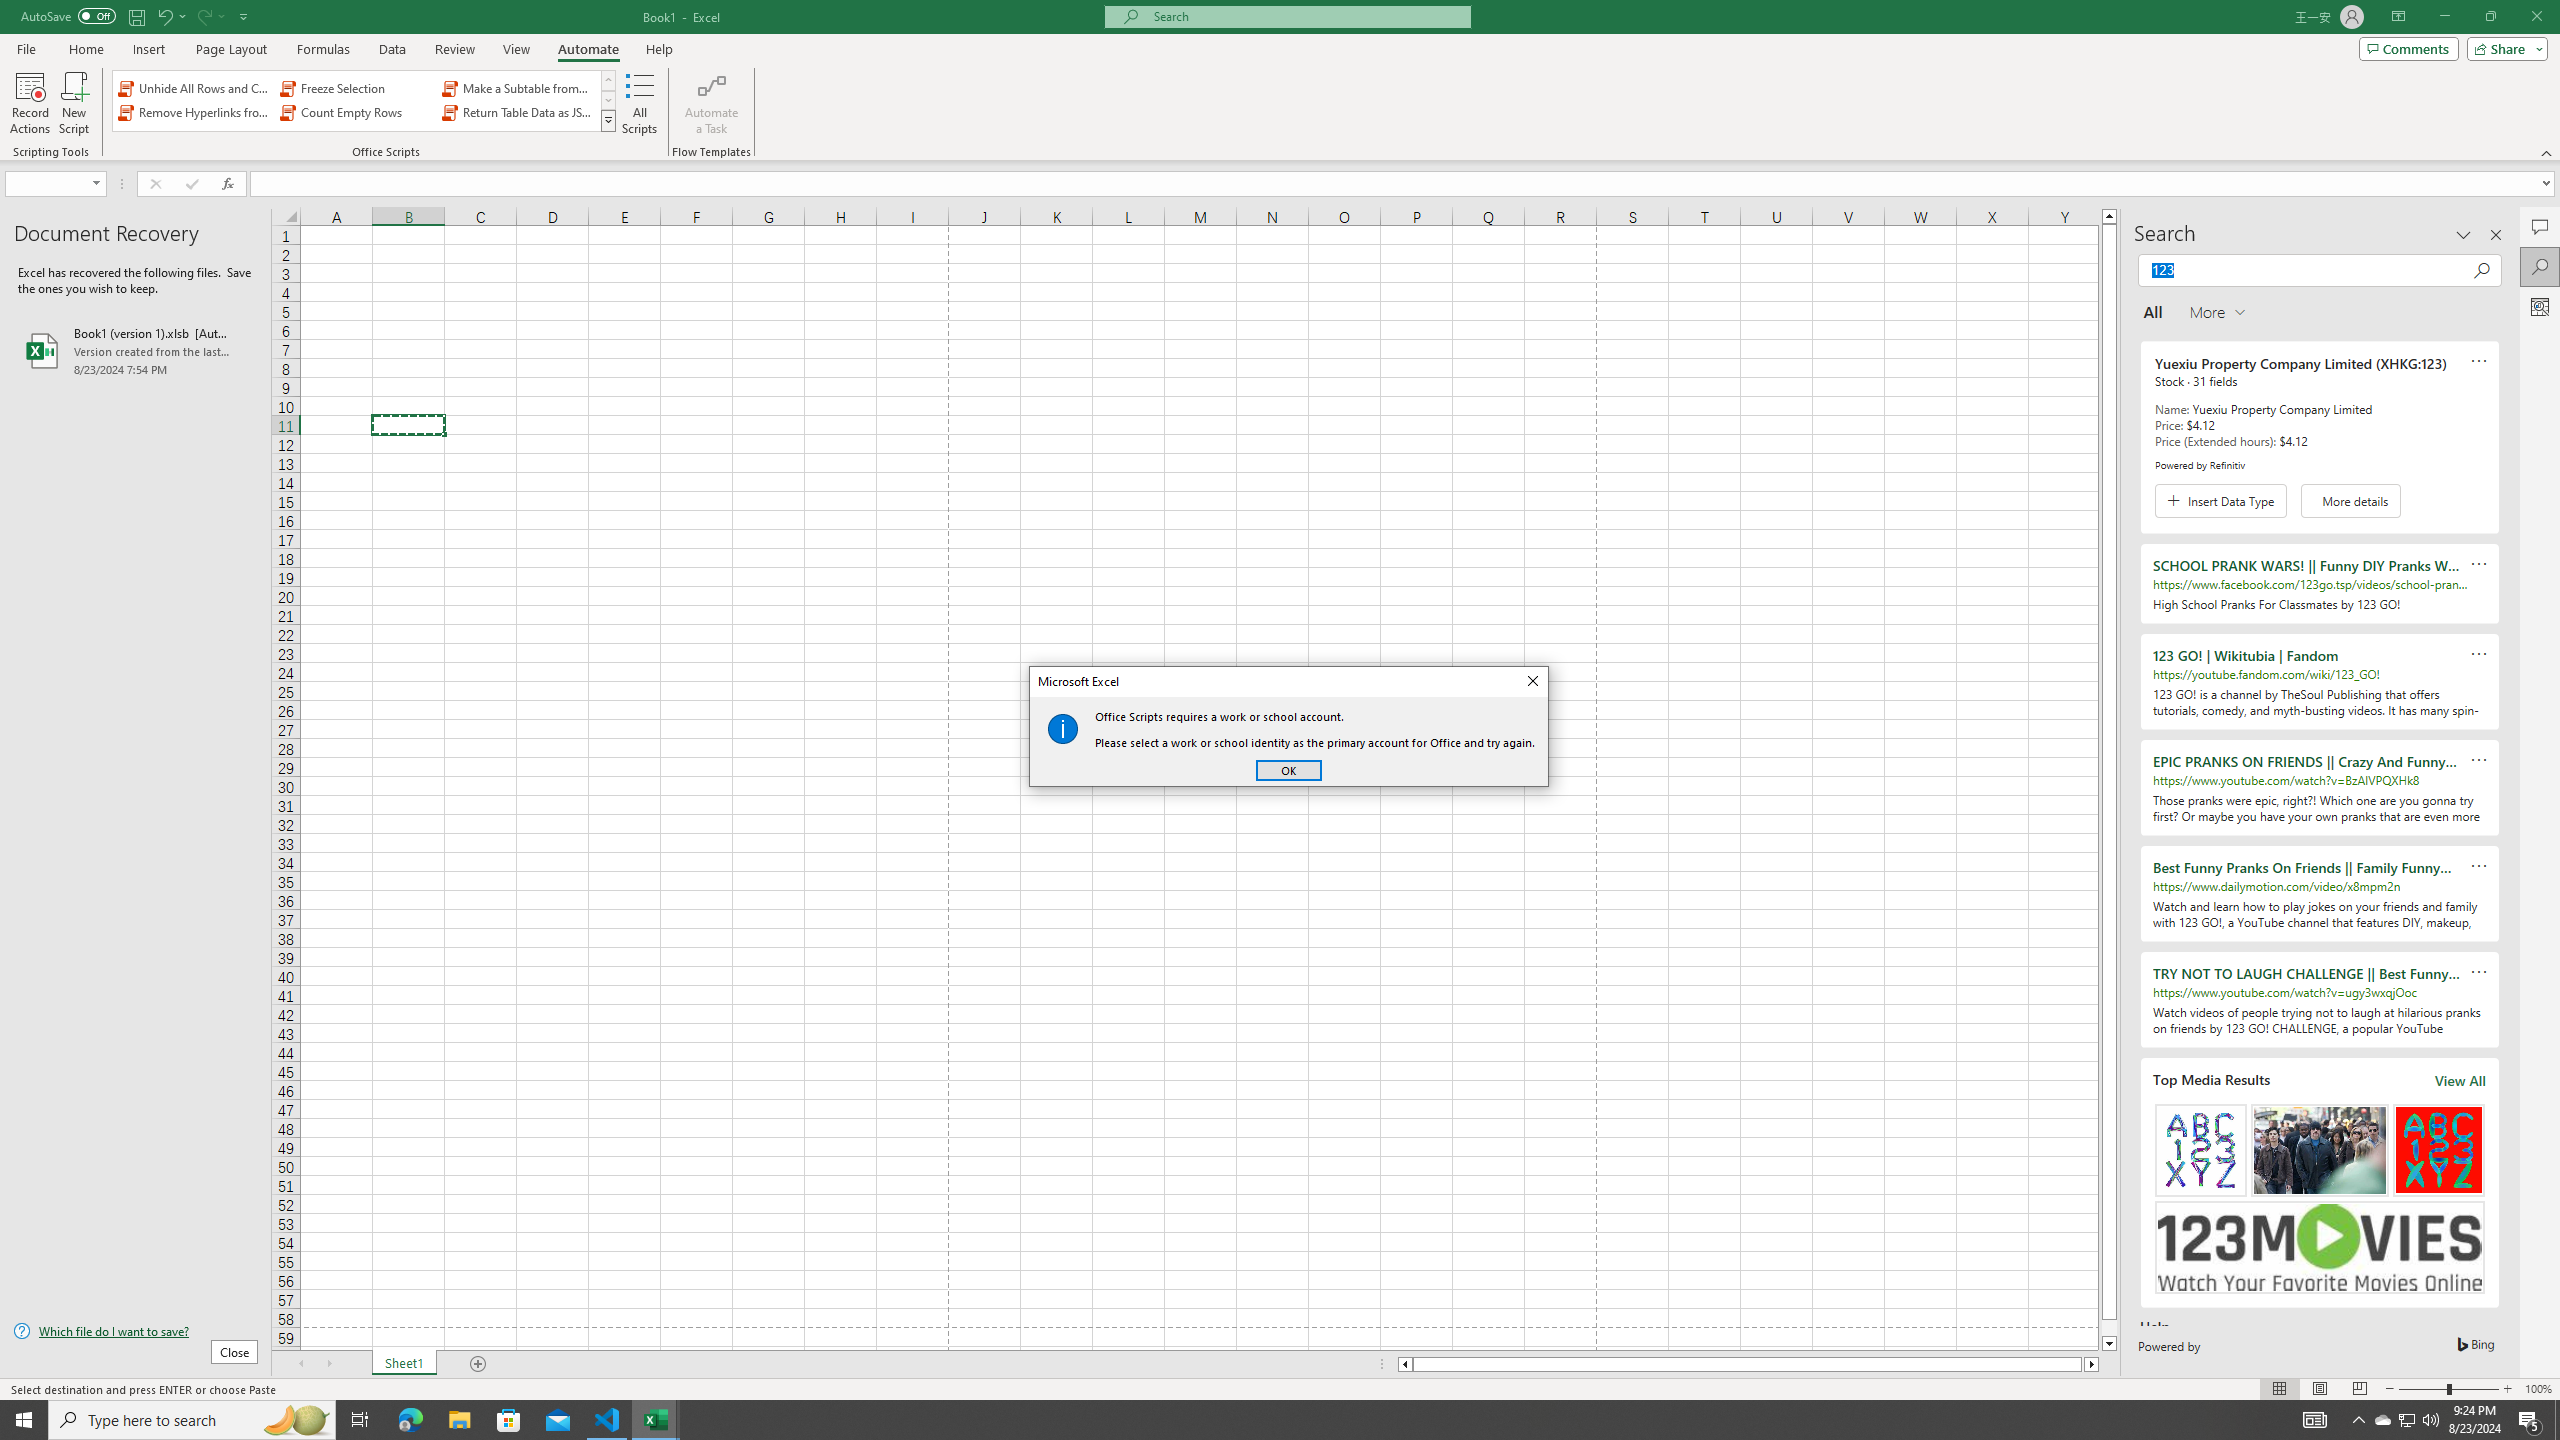 Image resolution: width=2560 pixels, height=1440 pixels. What do you see at coordinates (2358, 1420) in the screenshot?
I see `User Promoted Notification Area` at bounding box center [2358, 1420].